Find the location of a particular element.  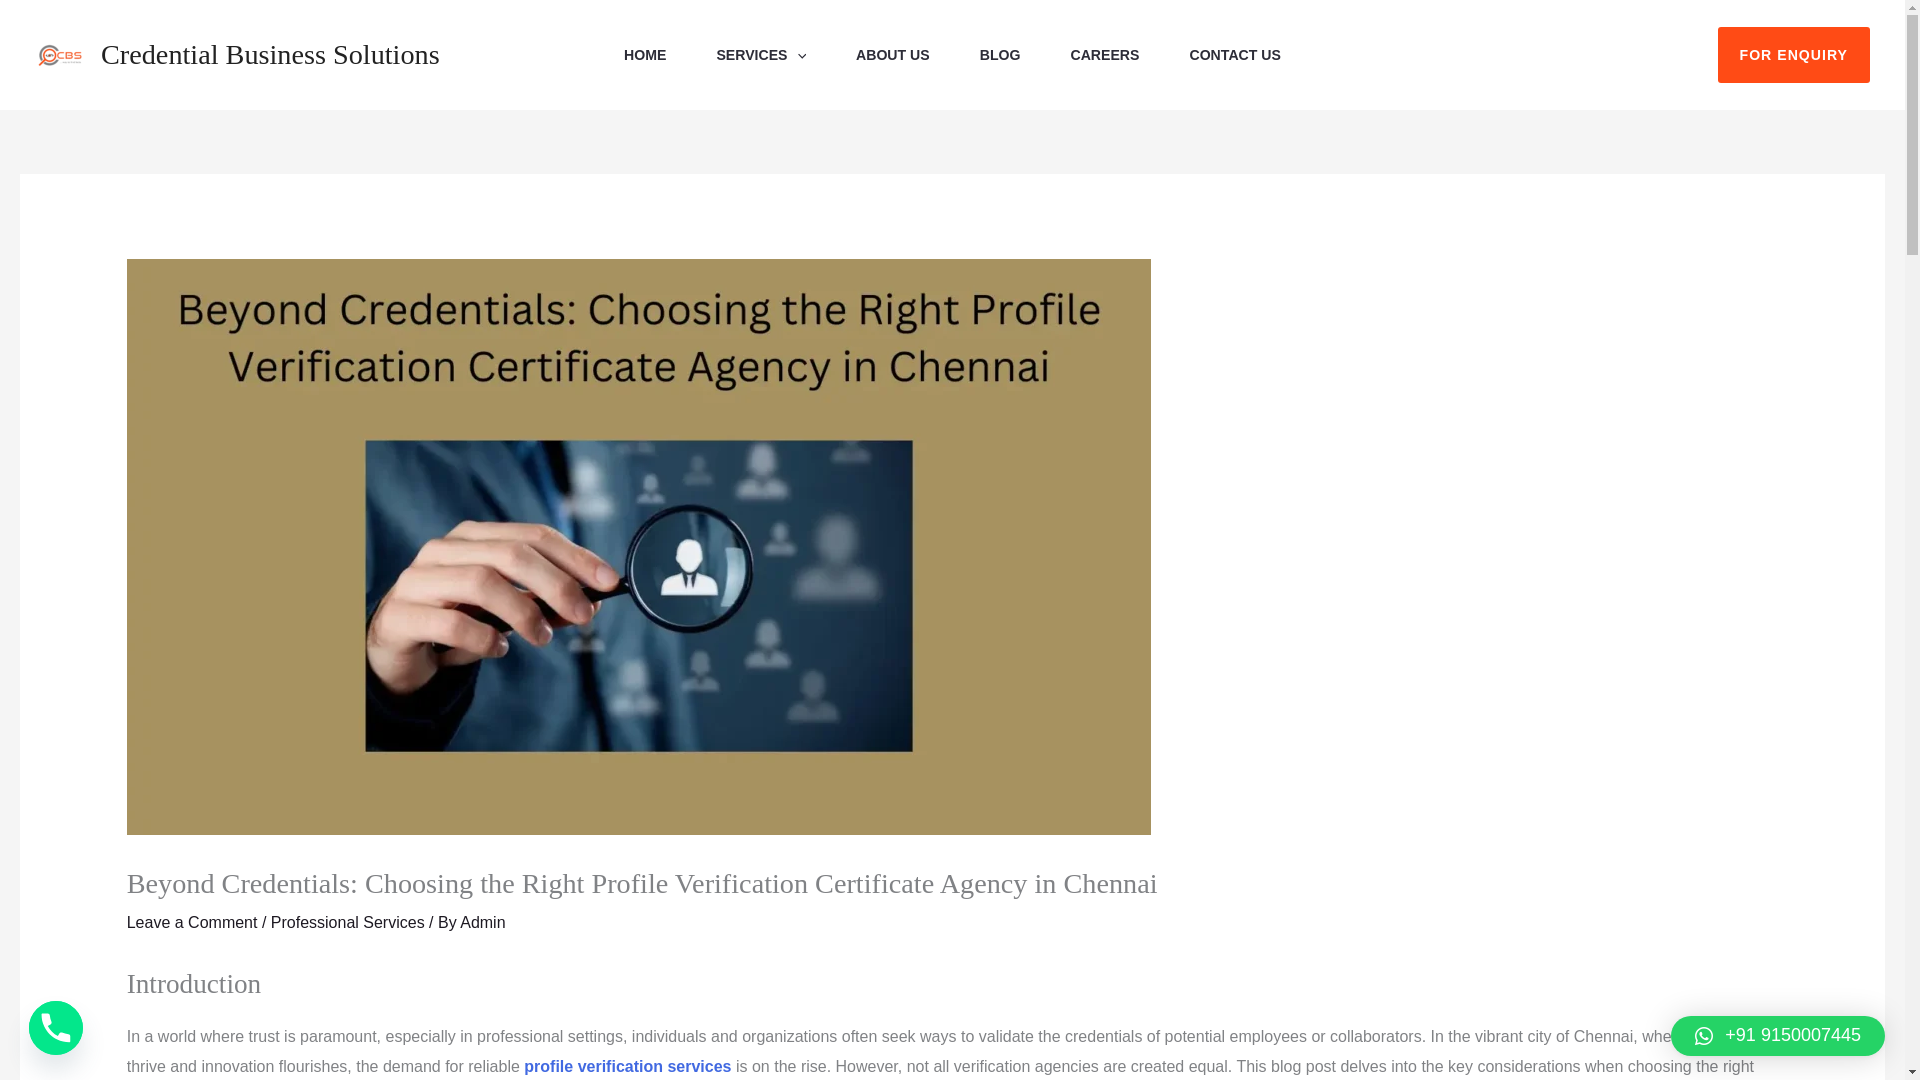

CONTACT US is located at coordinates (1234, 55).